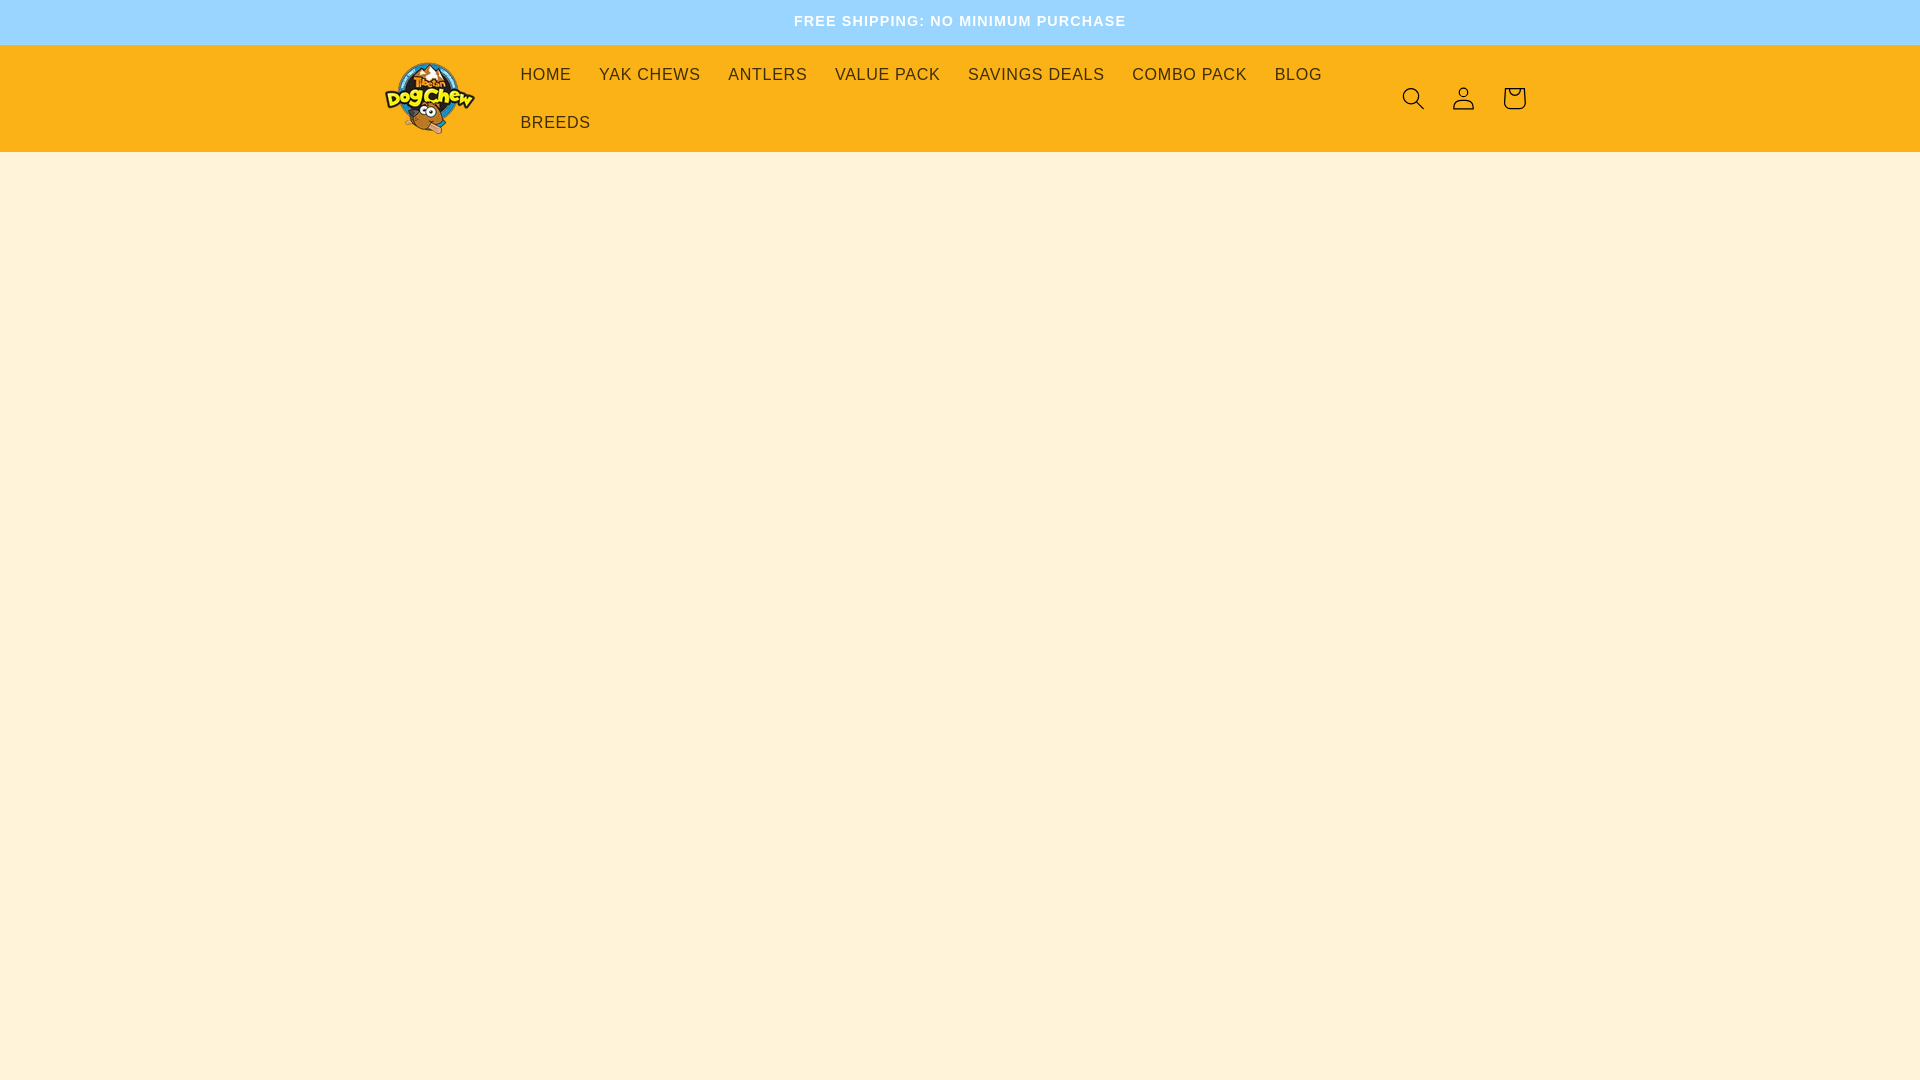 The height and width of the screenshot is (1080, 1920). Describe the element at coordinates (888, 74) in the screenshot. I see `VALUE PACK` at that location.